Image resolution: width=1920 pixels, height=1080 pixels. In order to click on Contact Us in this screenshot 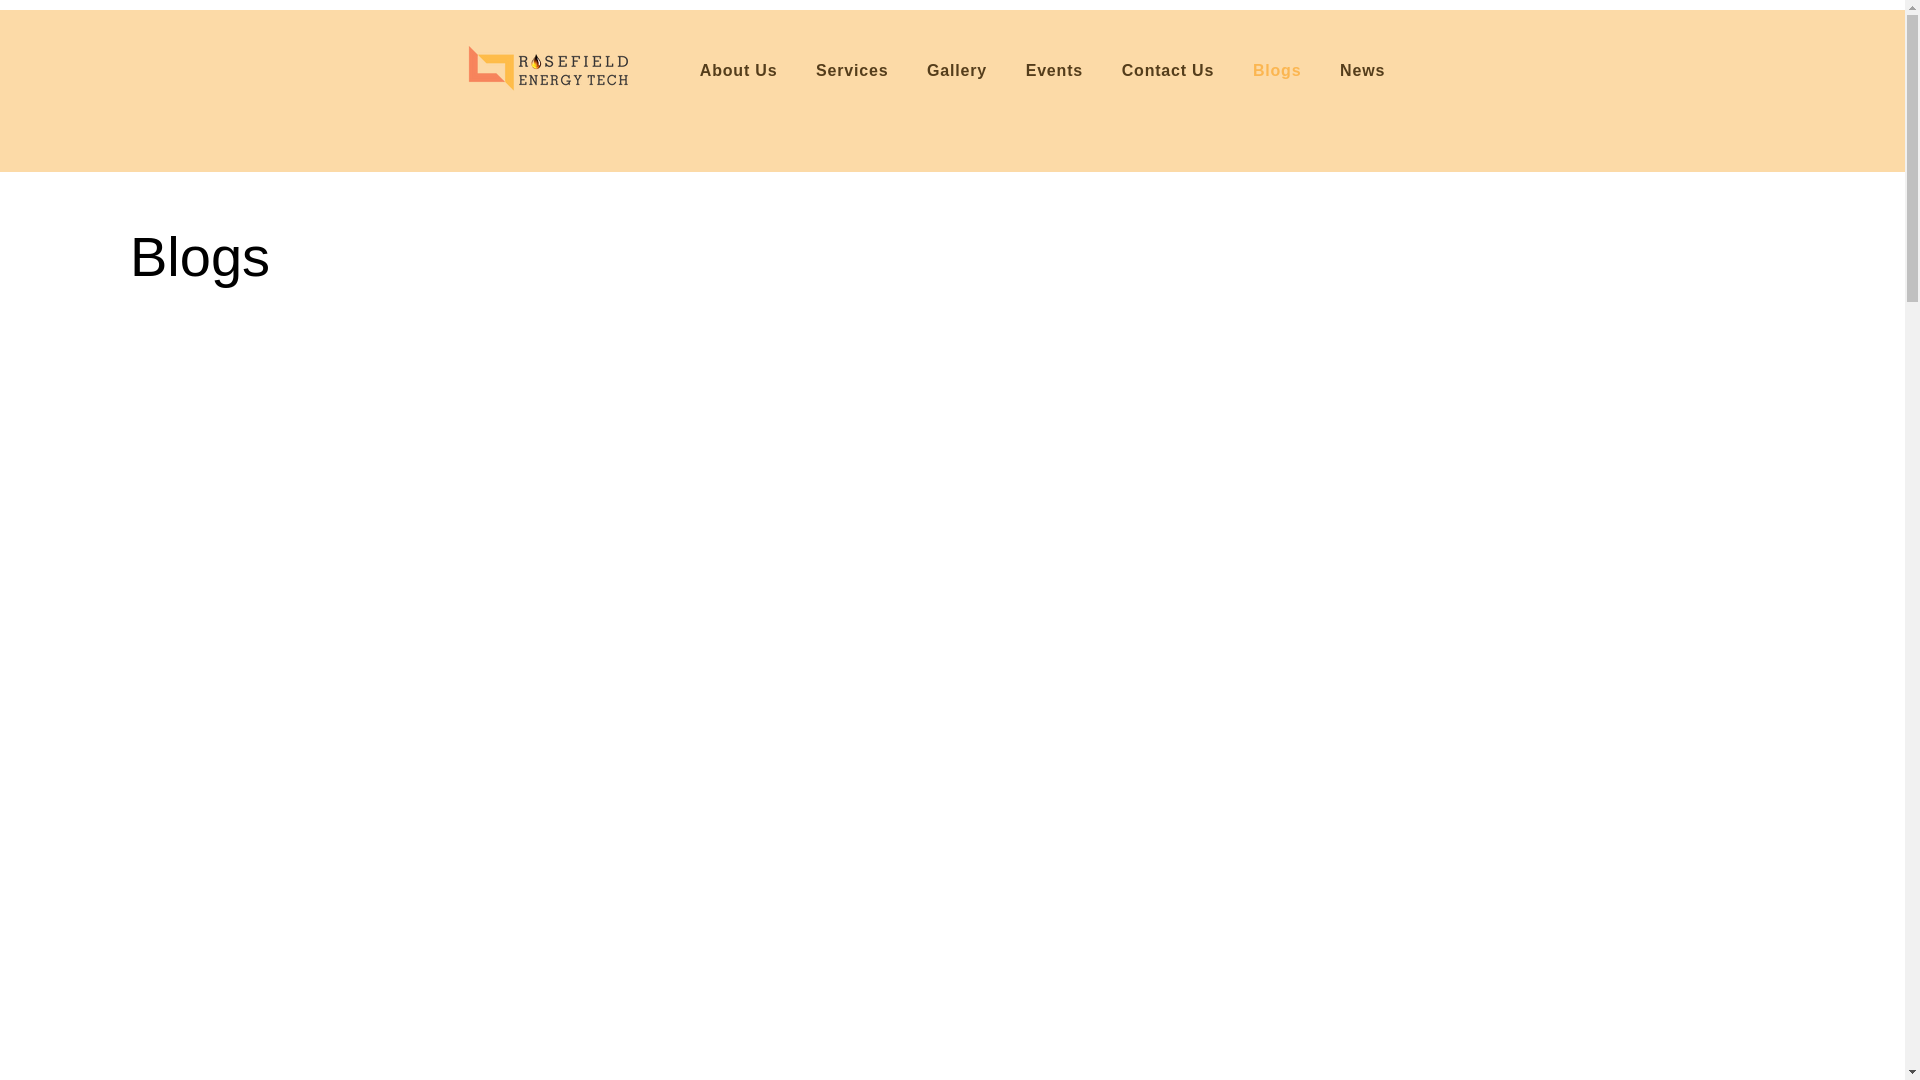, I will do `click(1166, 70)`.